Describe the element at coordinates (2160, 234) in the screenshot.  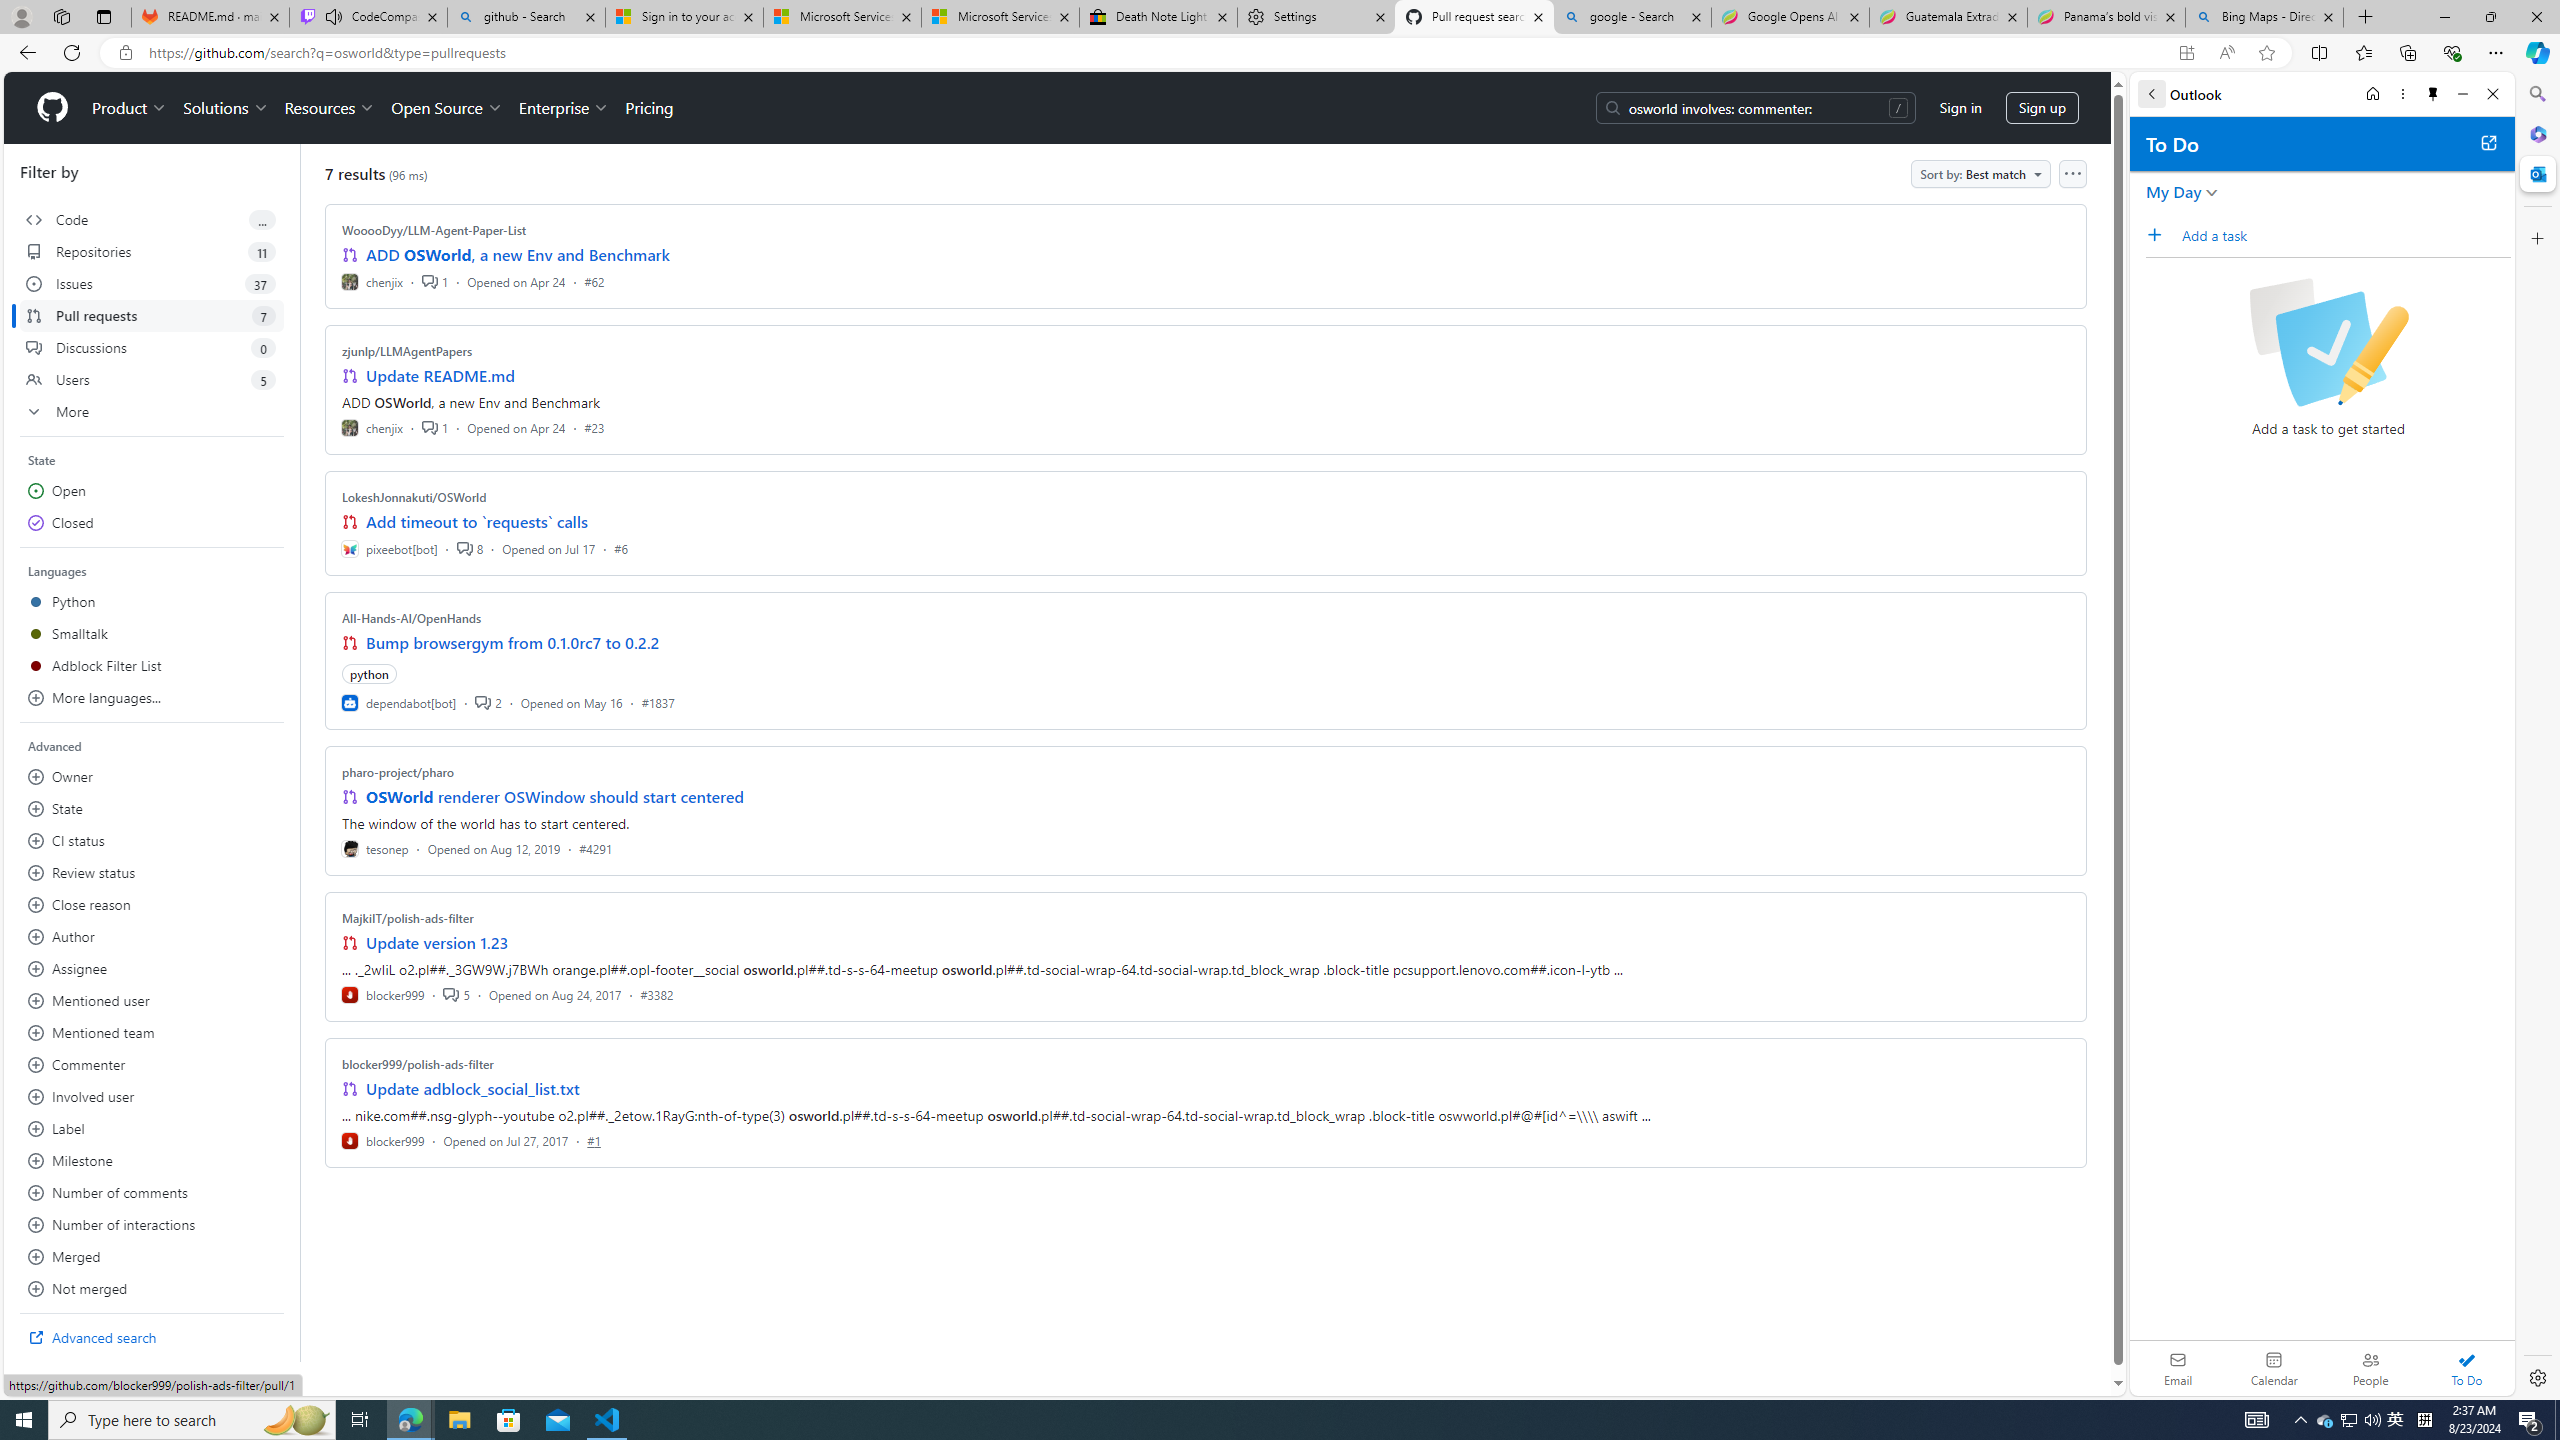
I see `Add a task` at that location.